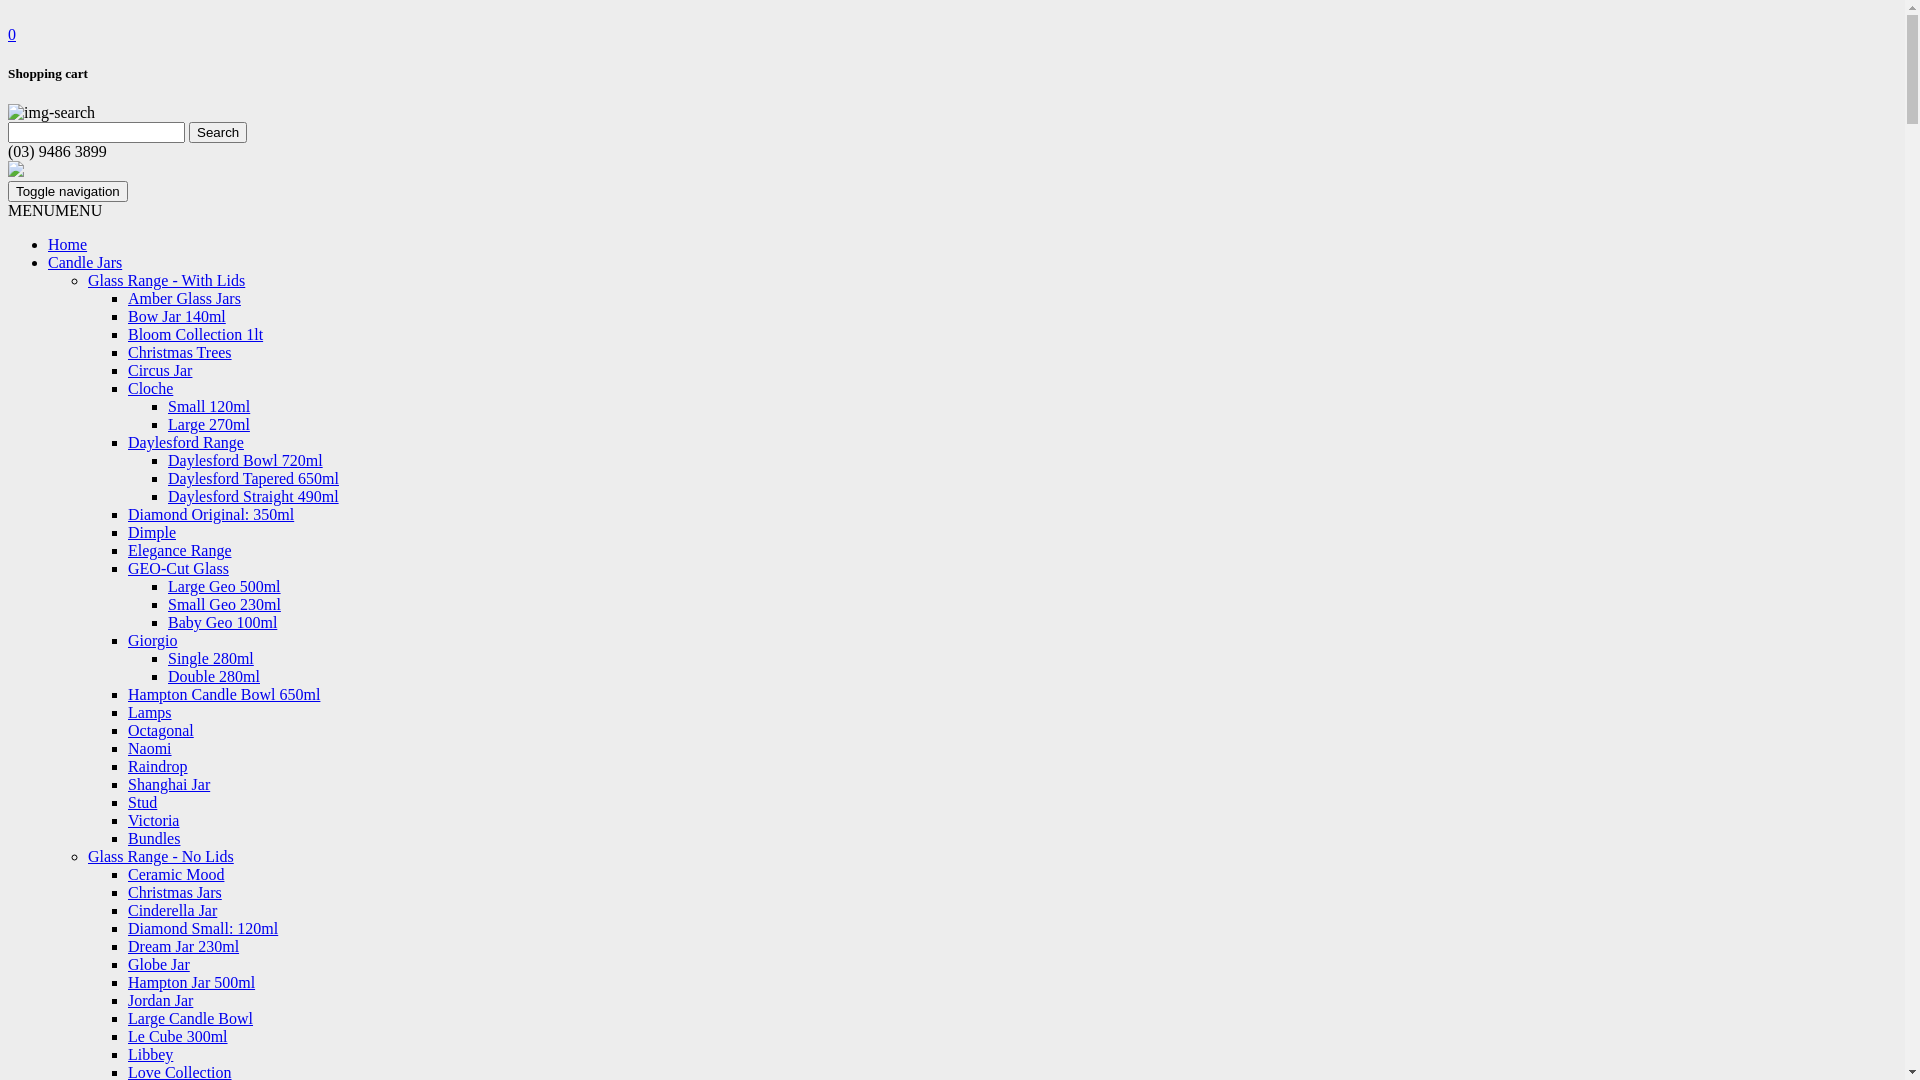  I want to click on Daylesford Straight 490ml, so click(254, 496).